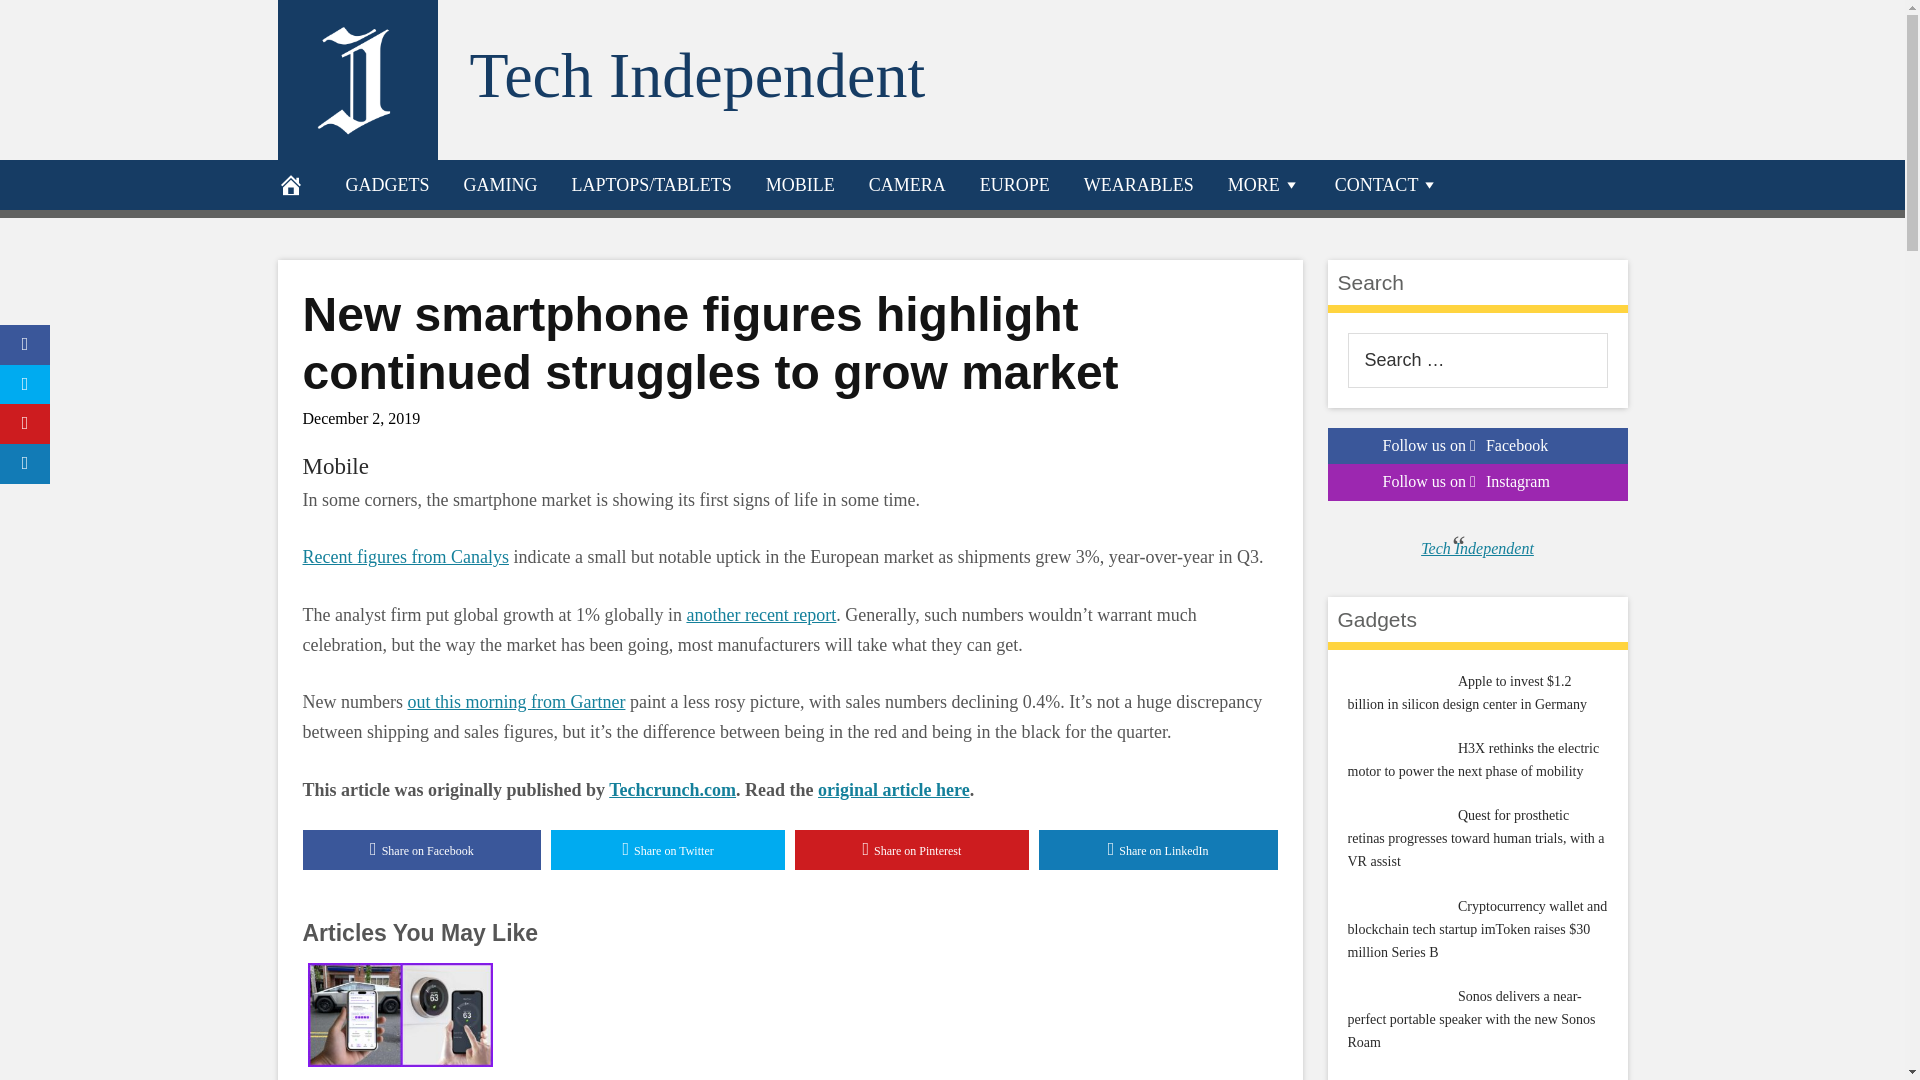 This screenshot has width=1920, height=1080. Describe the element at coordinates (800, 184) in the screenshot. I see `MOBILE` at that location.